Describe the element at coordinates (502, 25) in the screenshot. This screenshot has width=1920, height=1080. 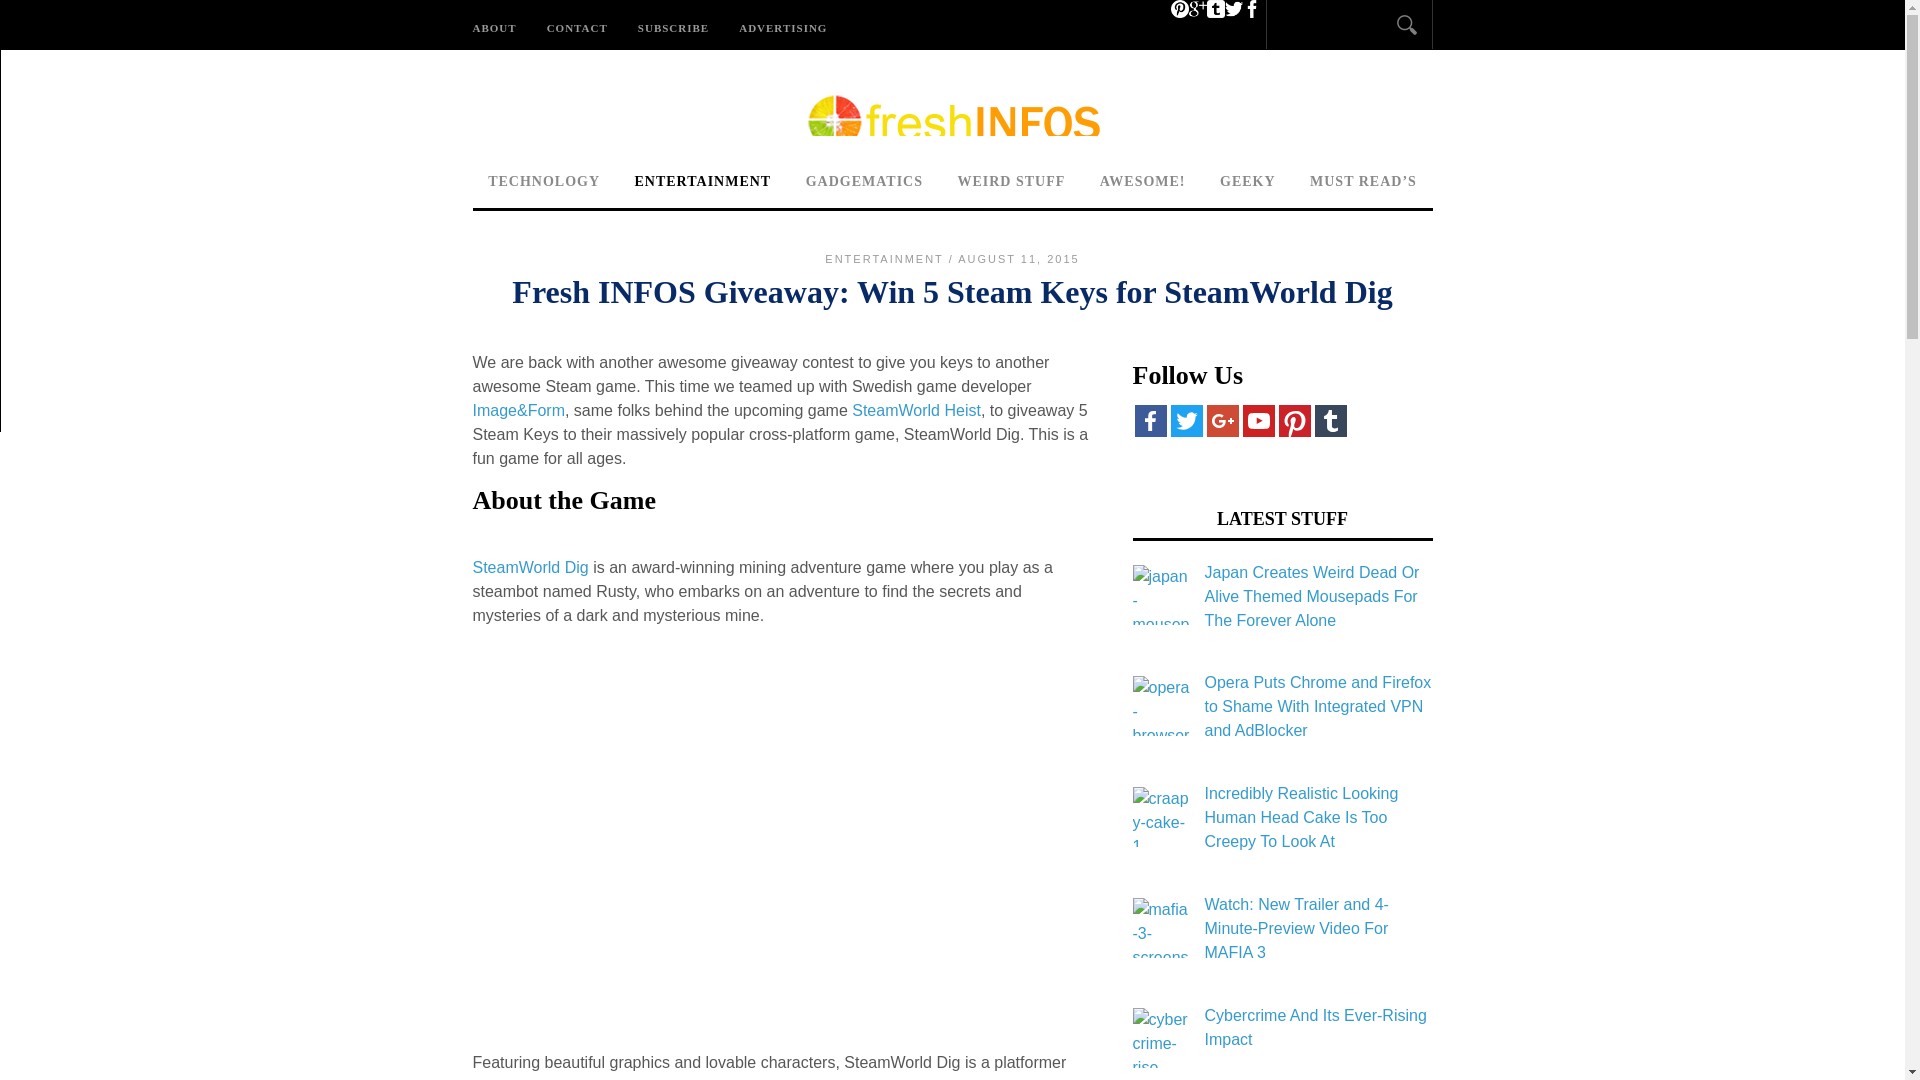
I see `ABOUT` at that location.